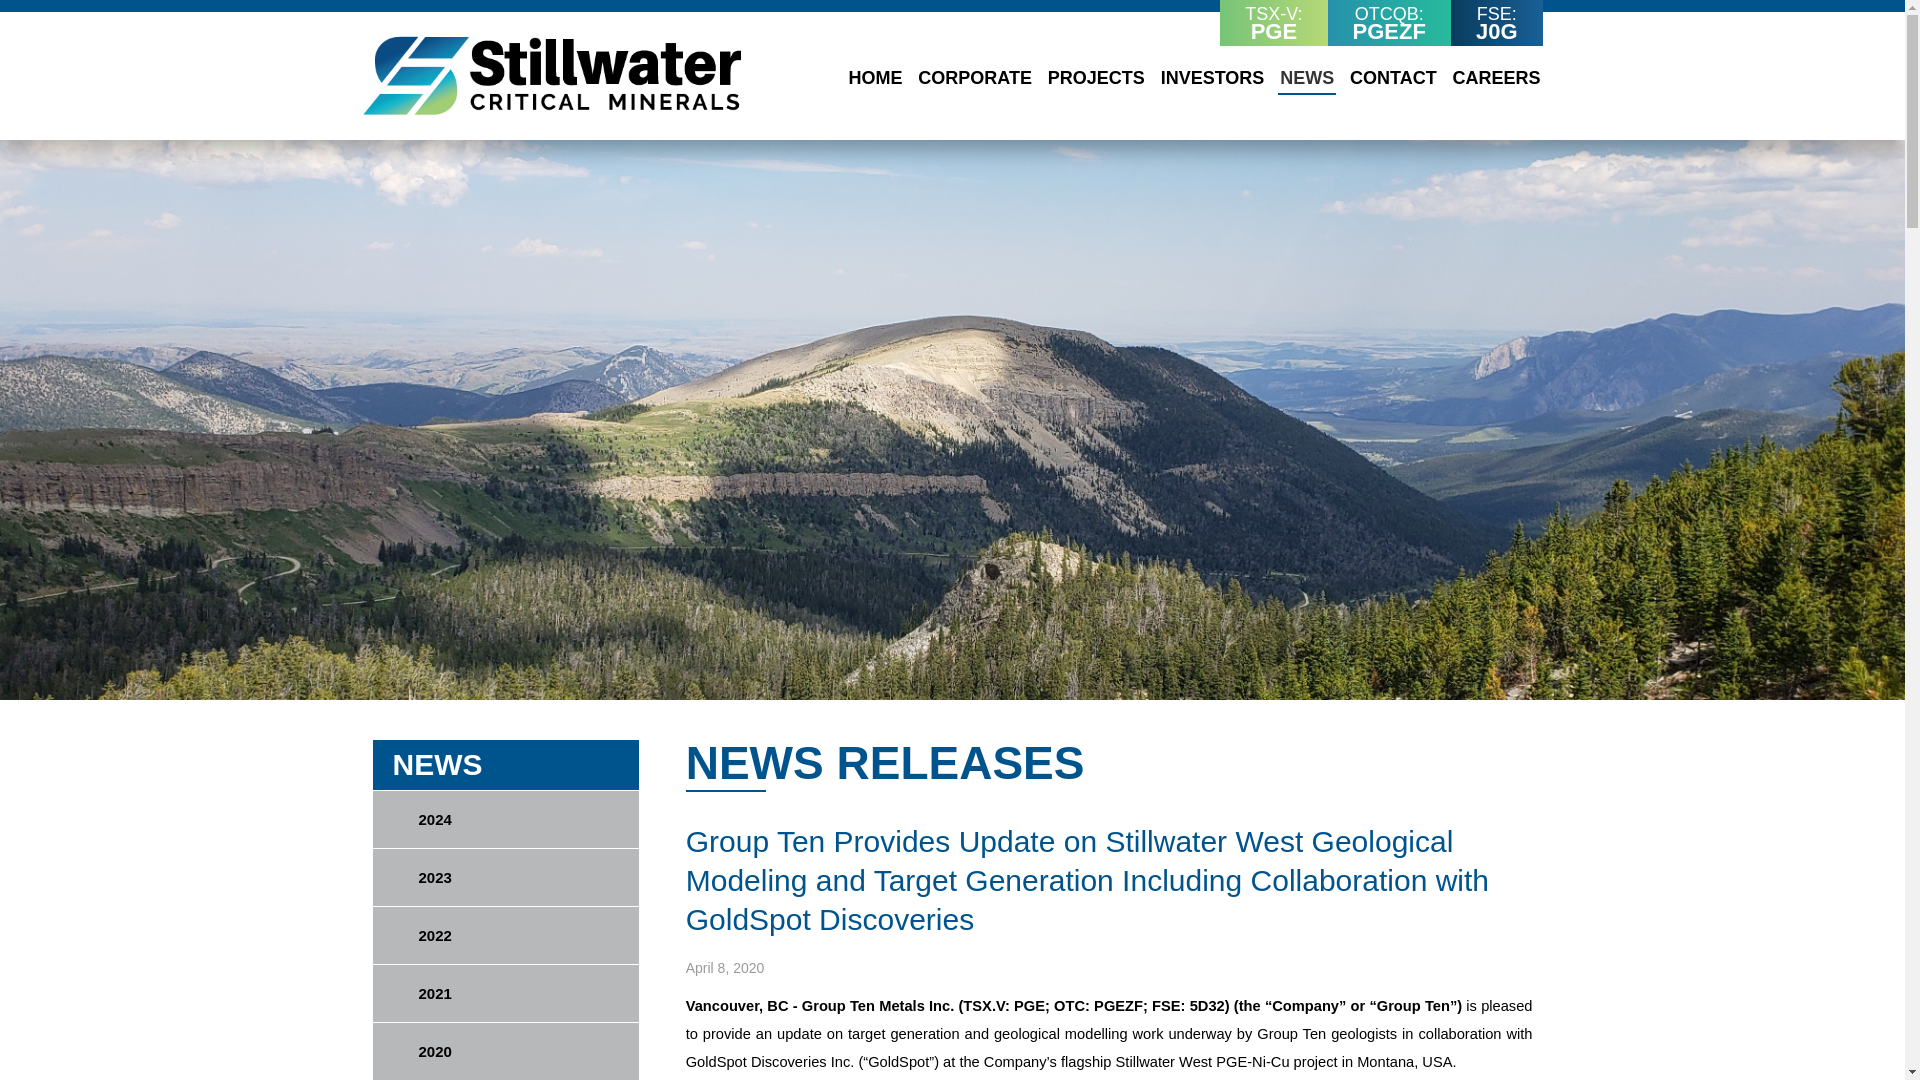 Image resolution: width=1920 pixels, height=1080 pixels. What do you see at coordinates (974, 78) in the screenshot?
I see `CORPORATE` at bounding box center [974, 78].